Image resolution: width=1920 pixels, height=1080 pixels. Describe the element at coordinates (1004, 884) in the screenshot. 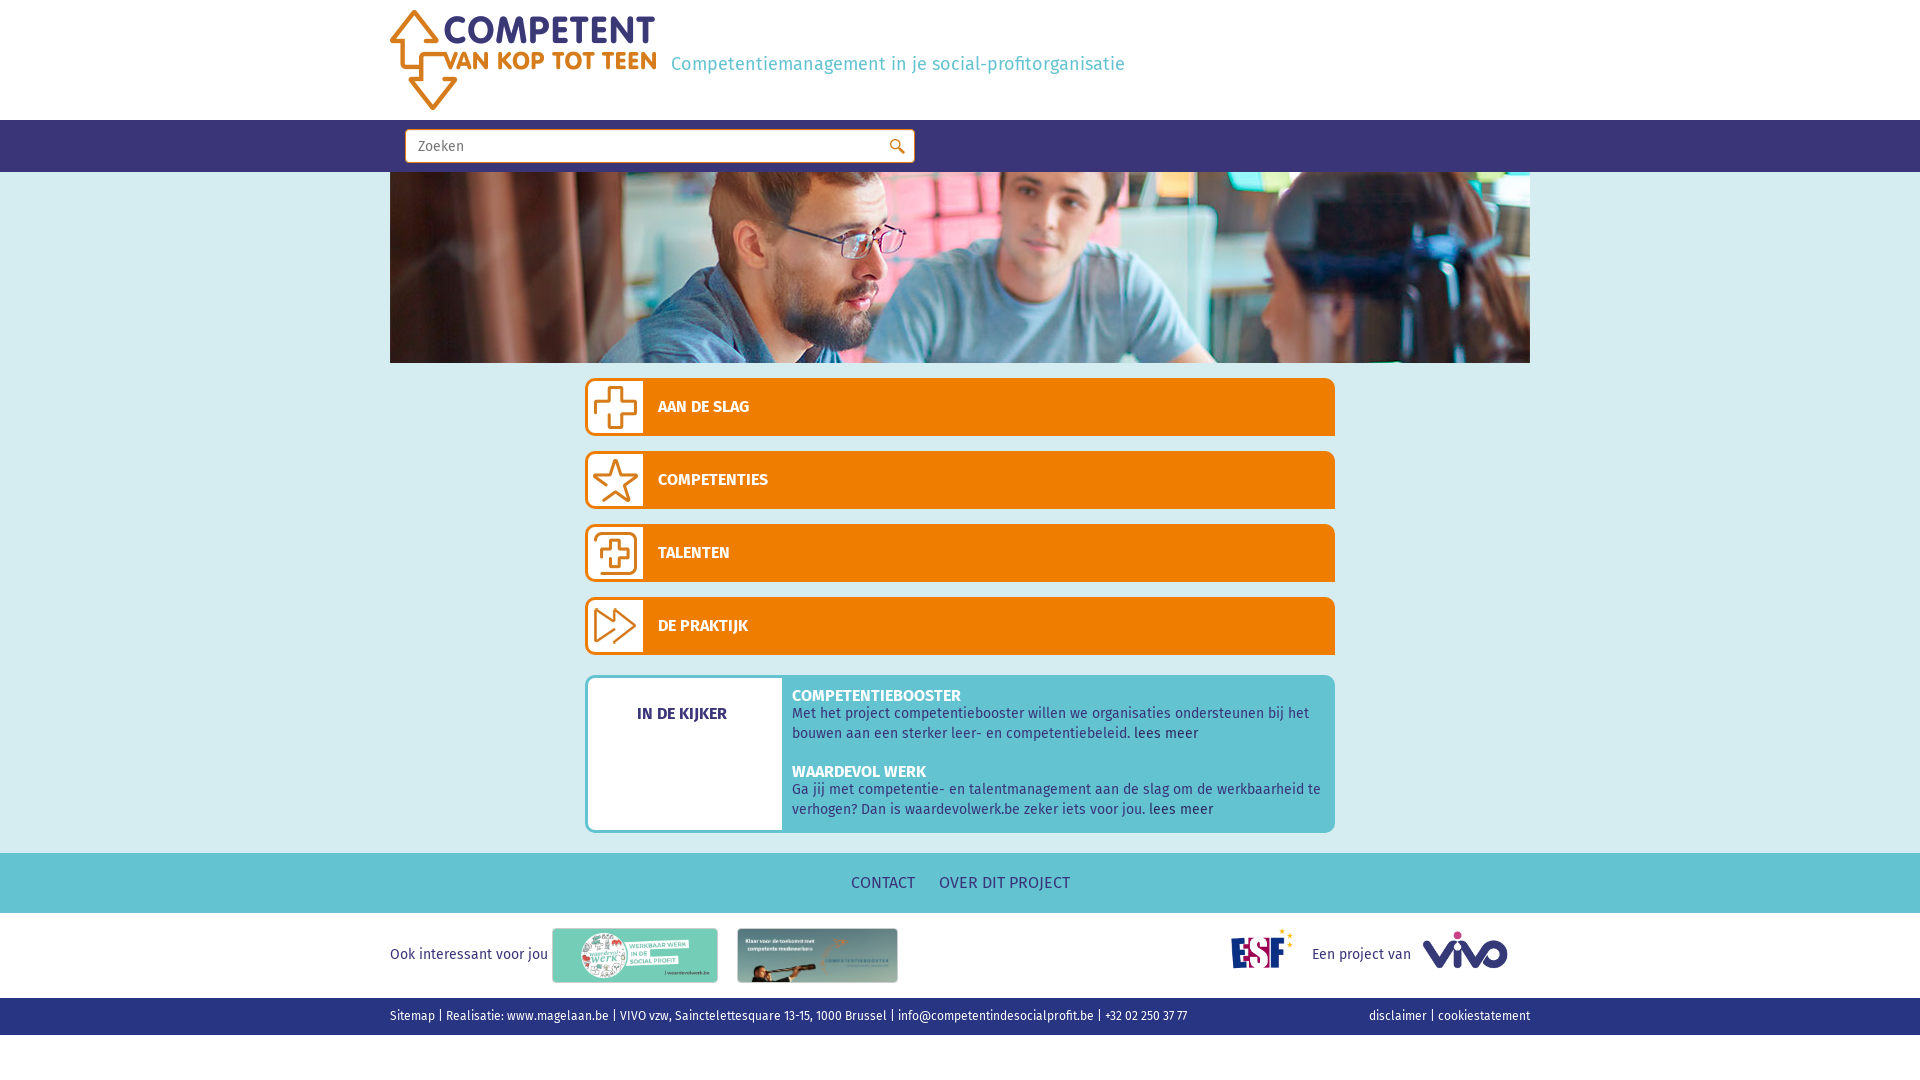

I see `OVER DIT PROJECT` at that location.